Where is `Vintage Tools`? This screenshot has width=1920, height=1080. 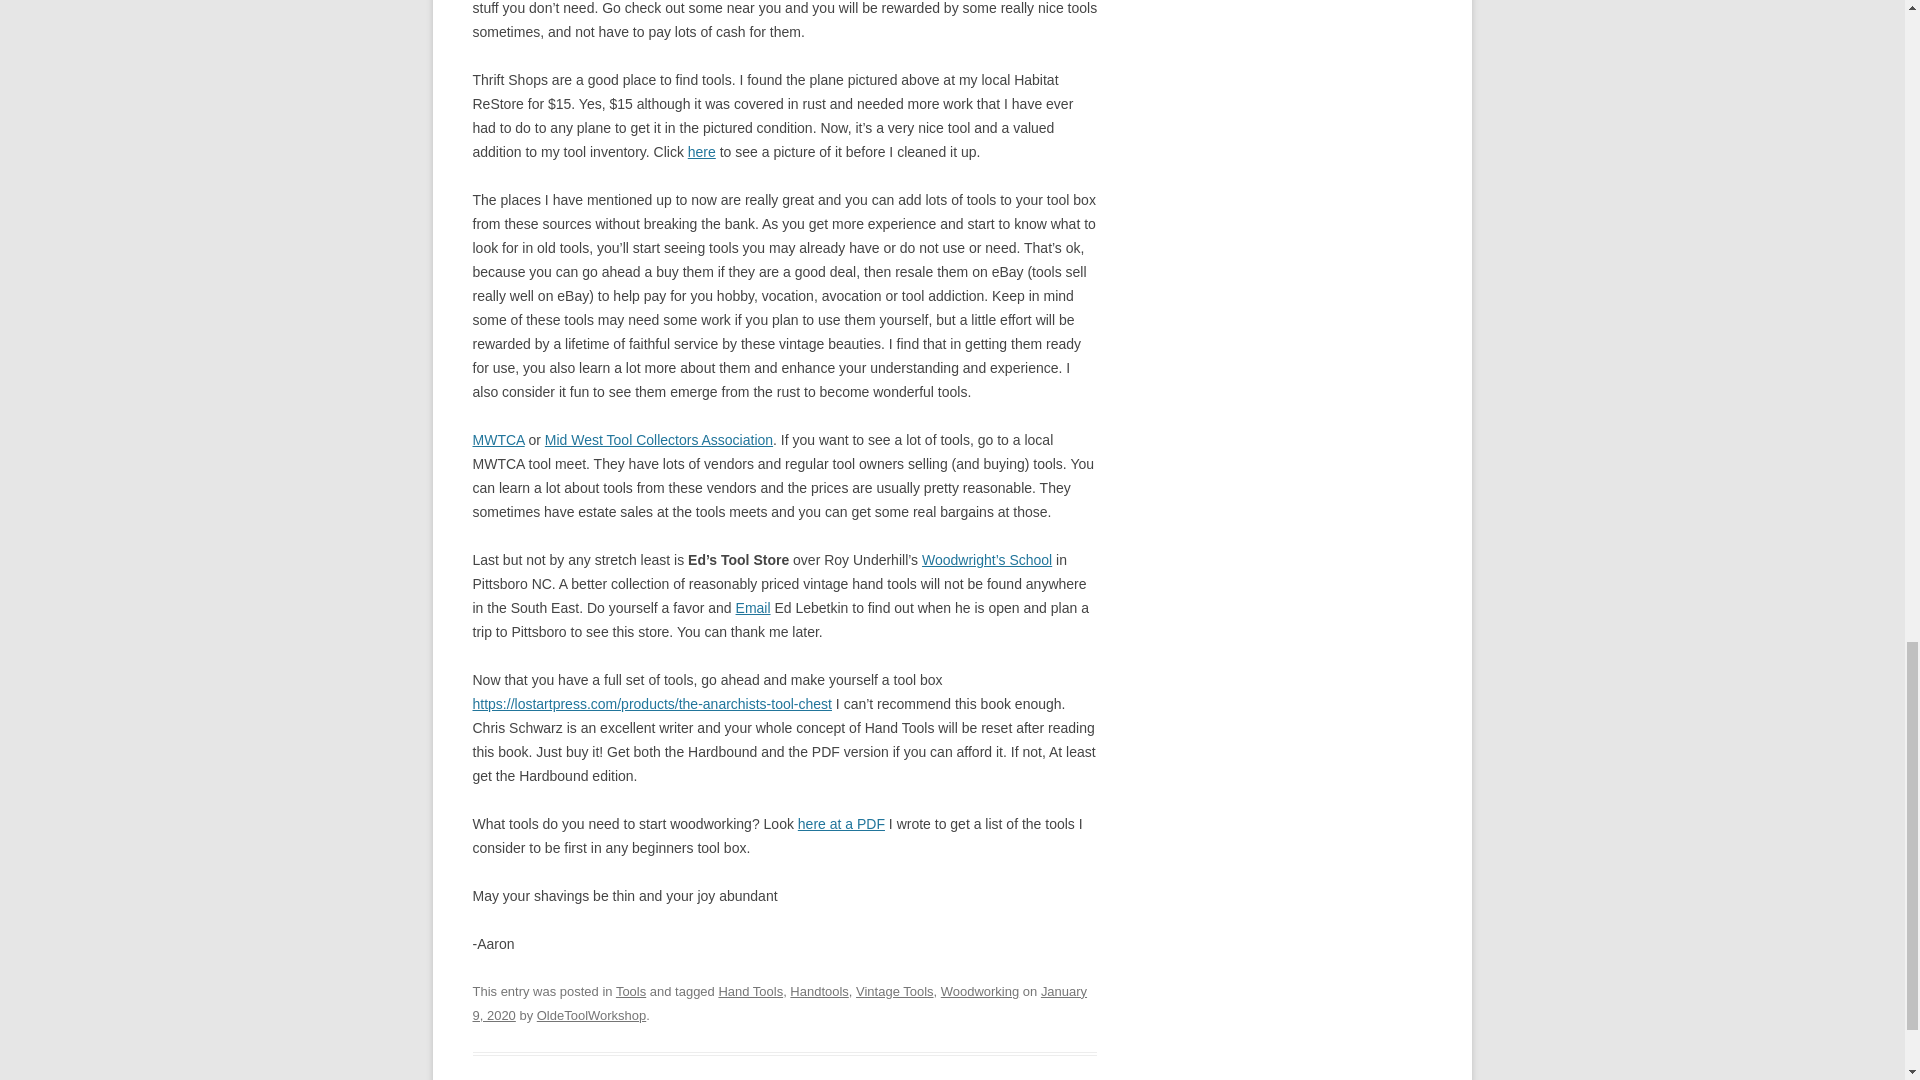 Vintage Tools is located at coordinates (894, 991).